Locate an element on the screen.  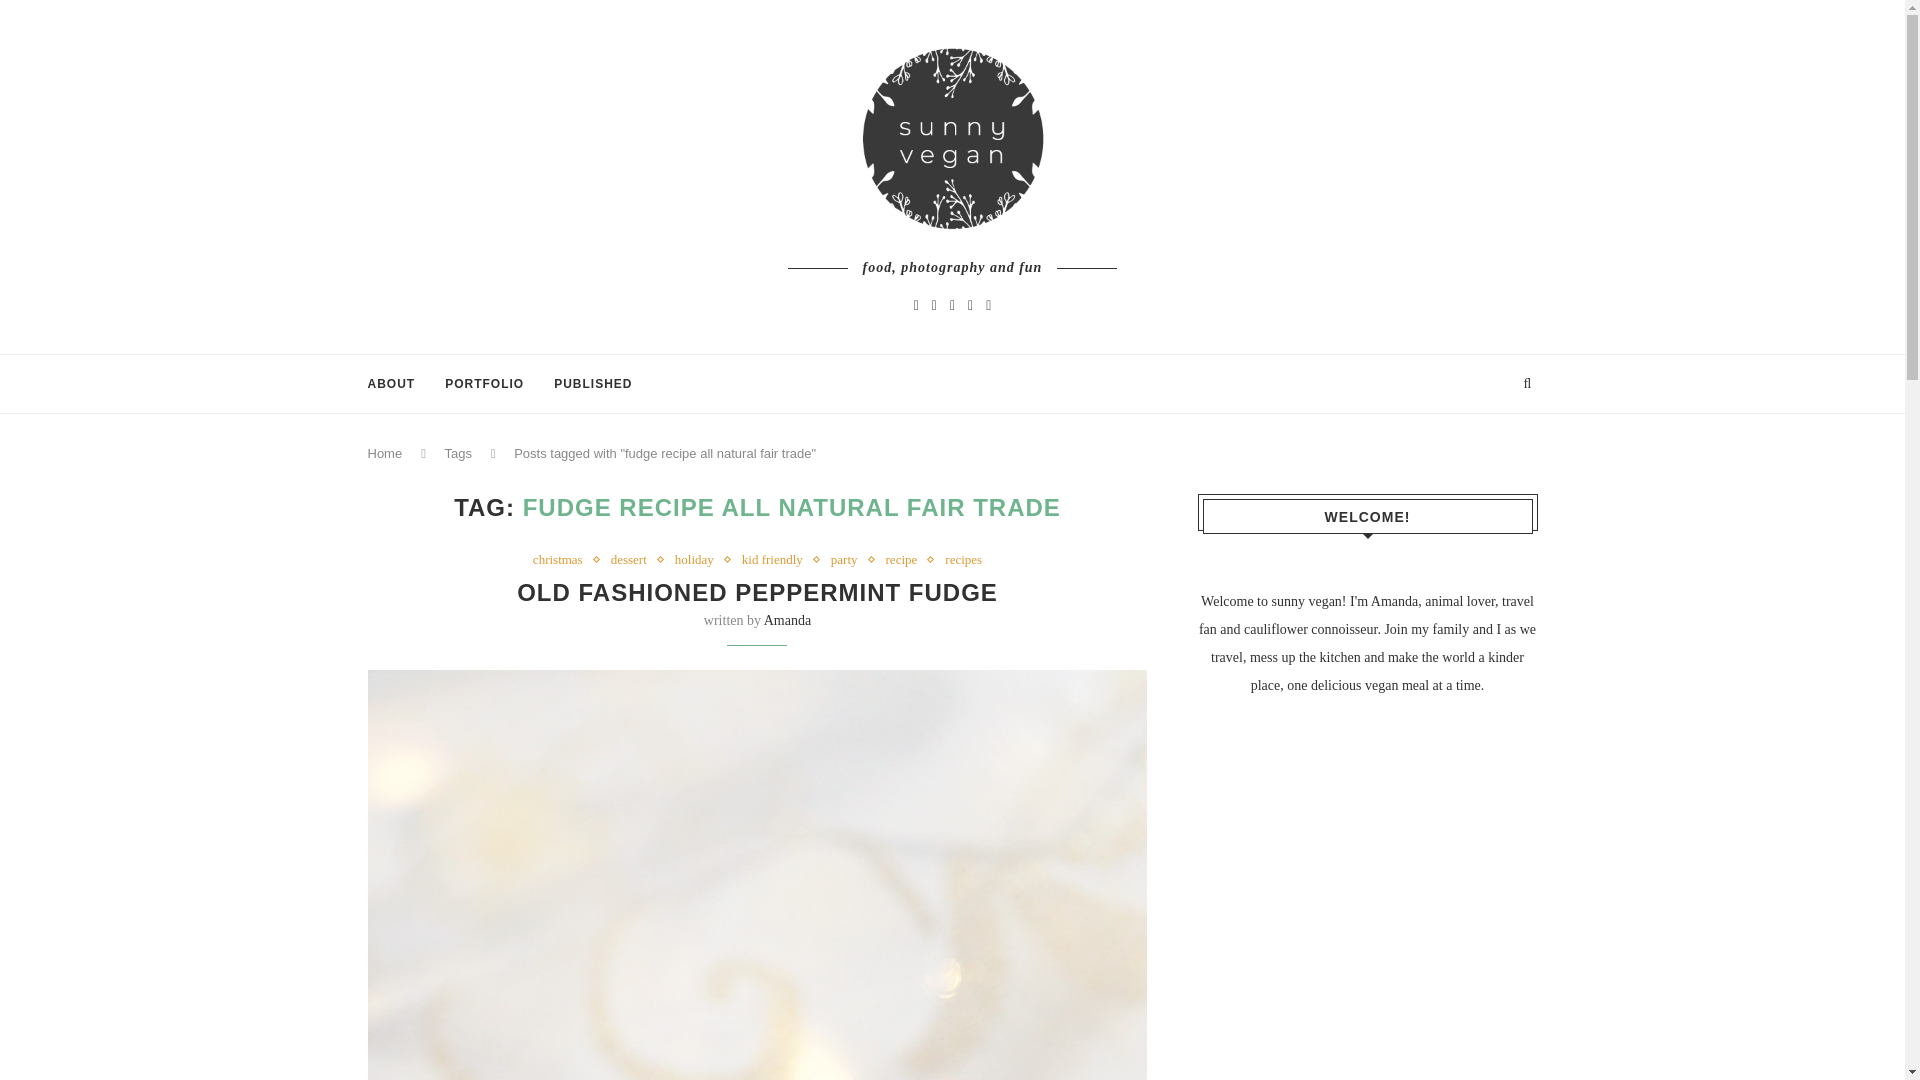
dessert is located at coordinates (633, 560).